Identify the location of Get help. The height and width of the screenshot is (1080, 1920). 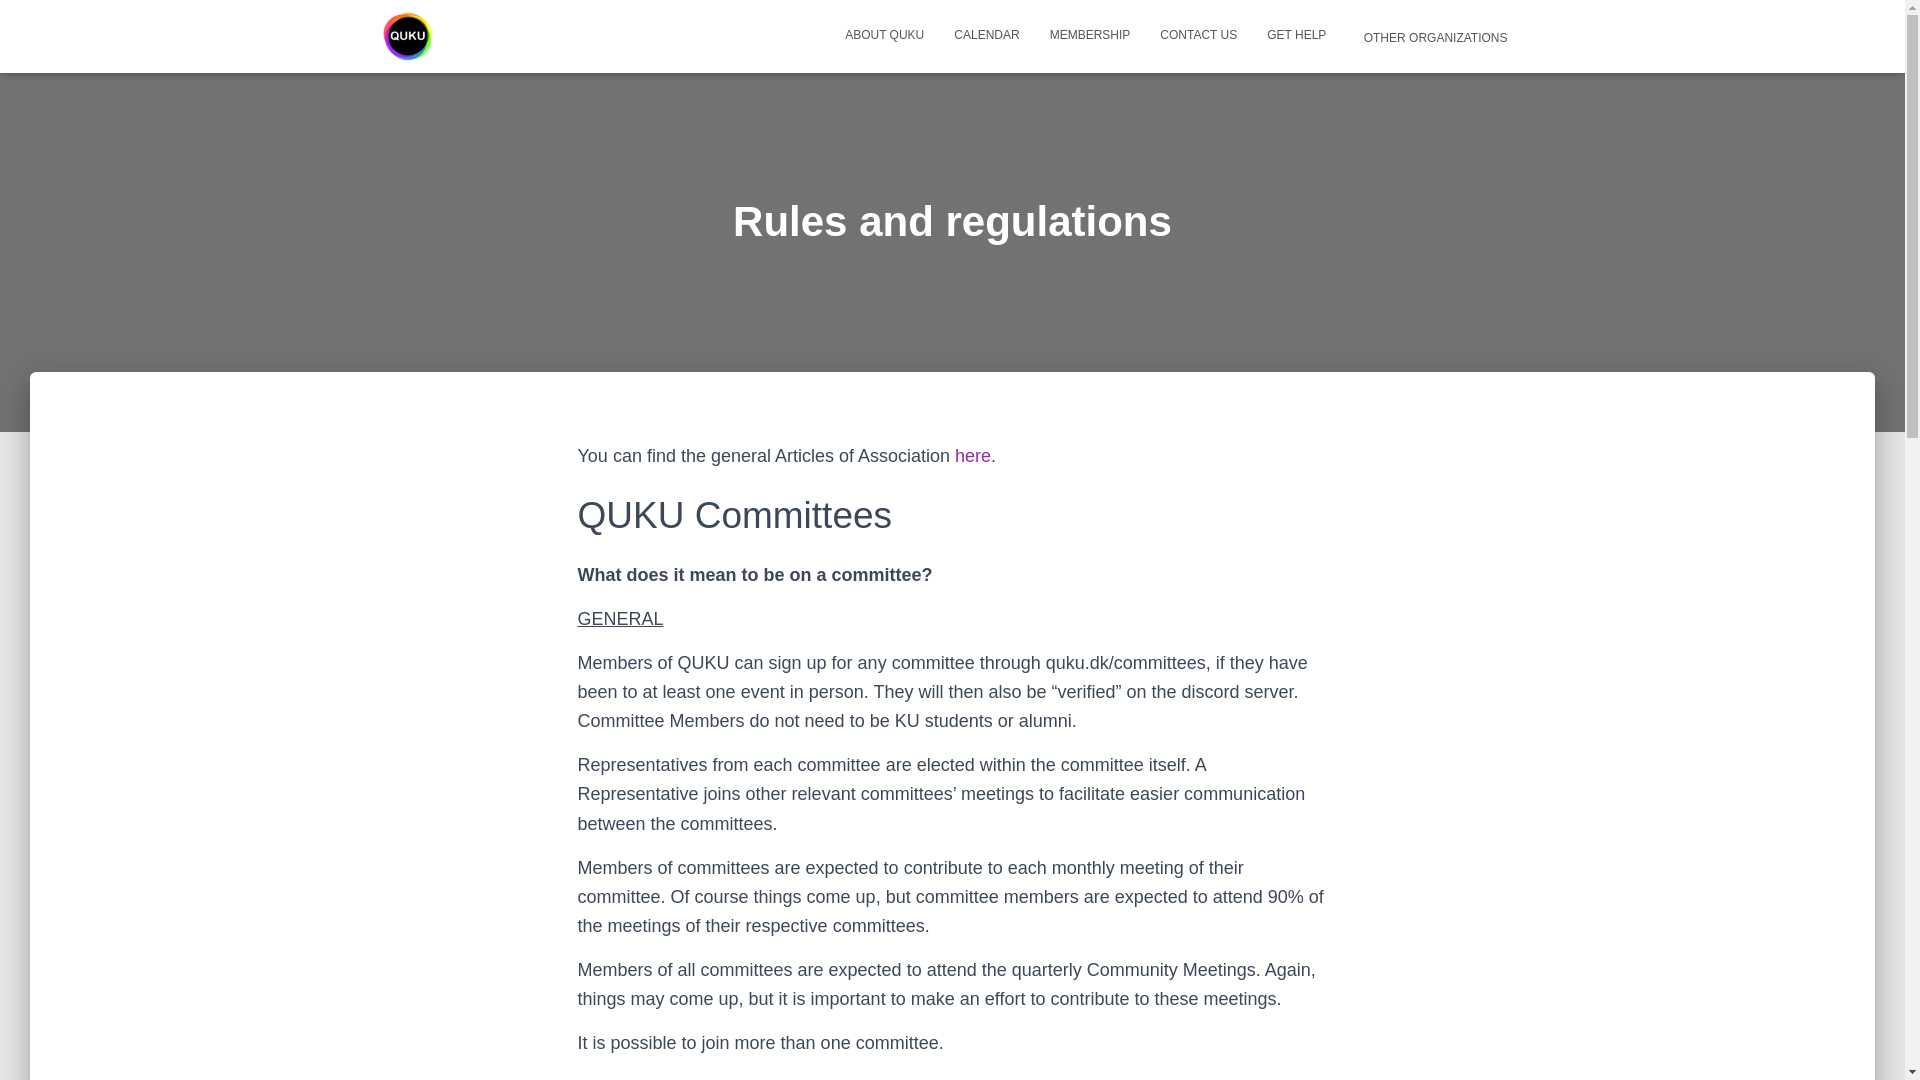
(1296, 34).